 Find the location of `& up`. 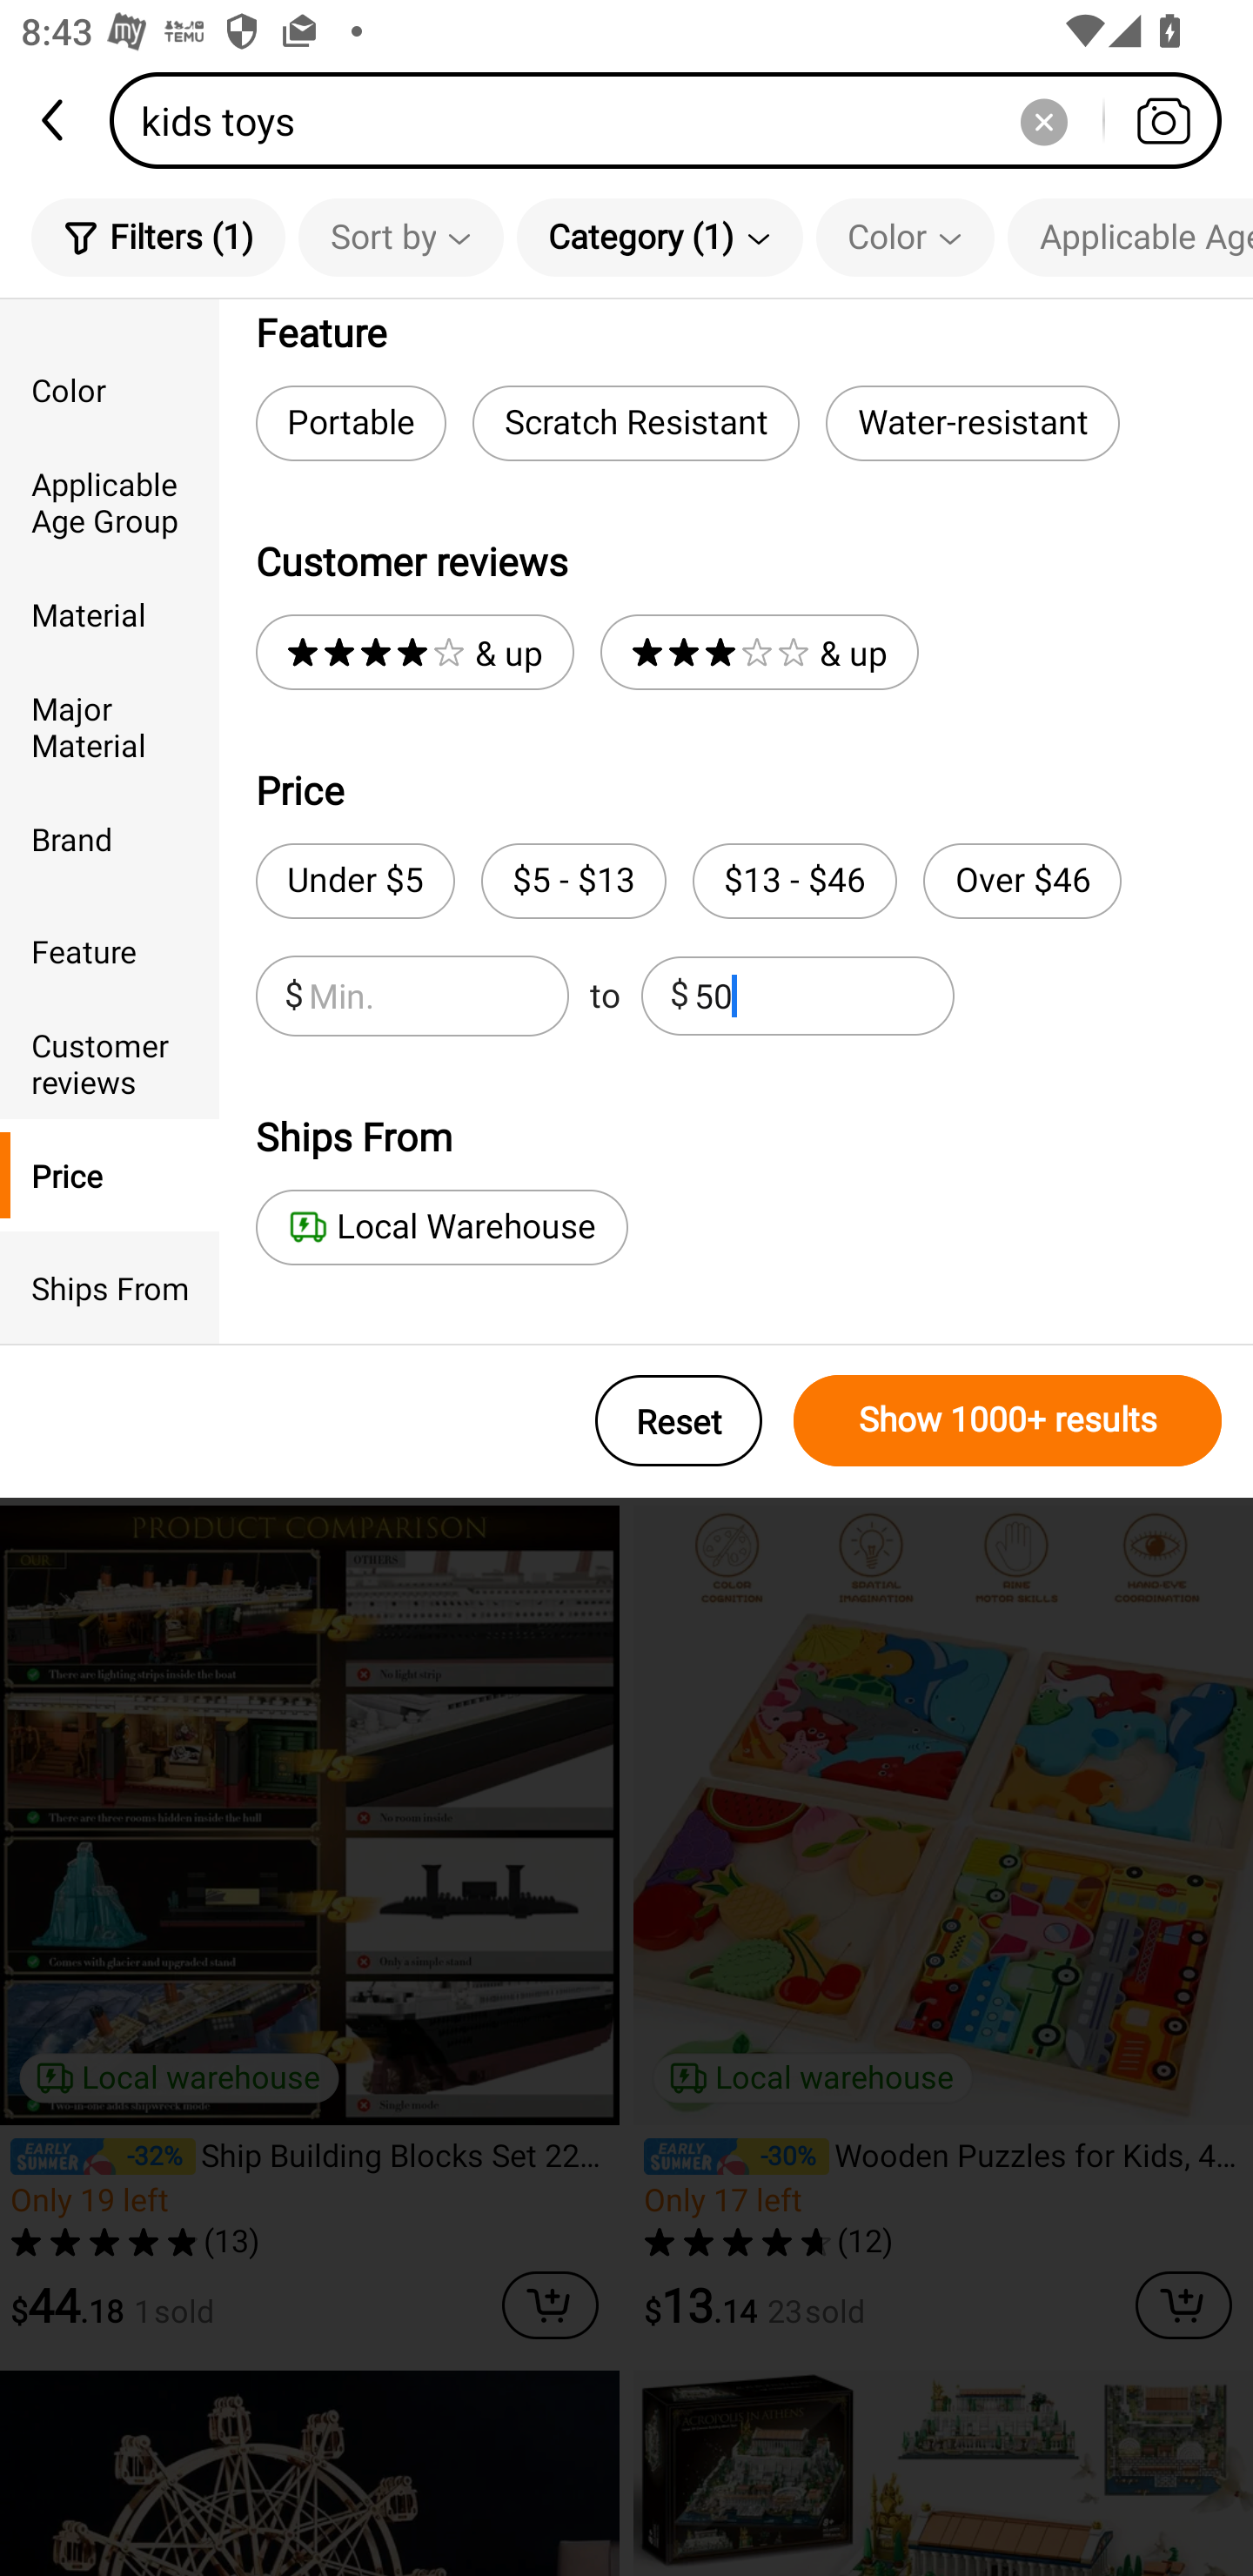

& up is located at coordinates (759, 653).